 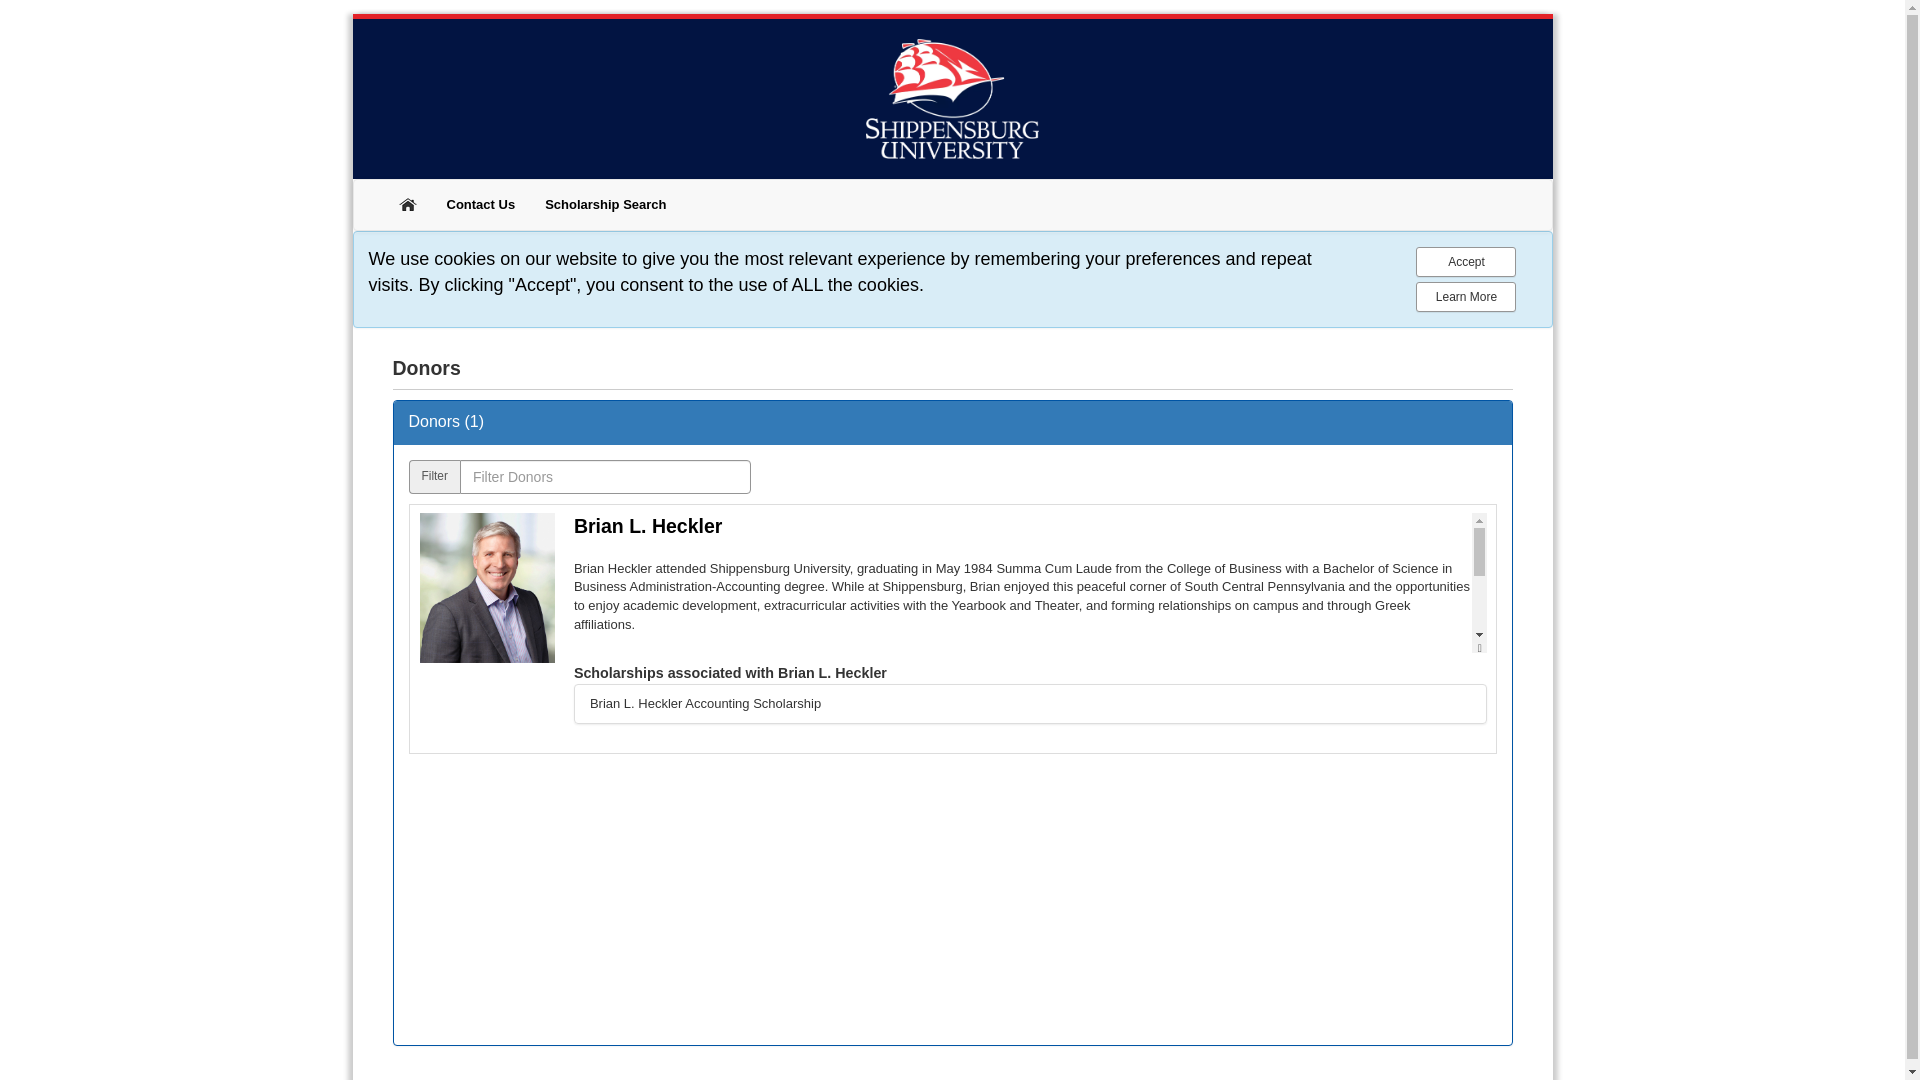 What do you see at coordinates (406, 202) in the screenshot?
I see `home` at bounding box center [406, 202].